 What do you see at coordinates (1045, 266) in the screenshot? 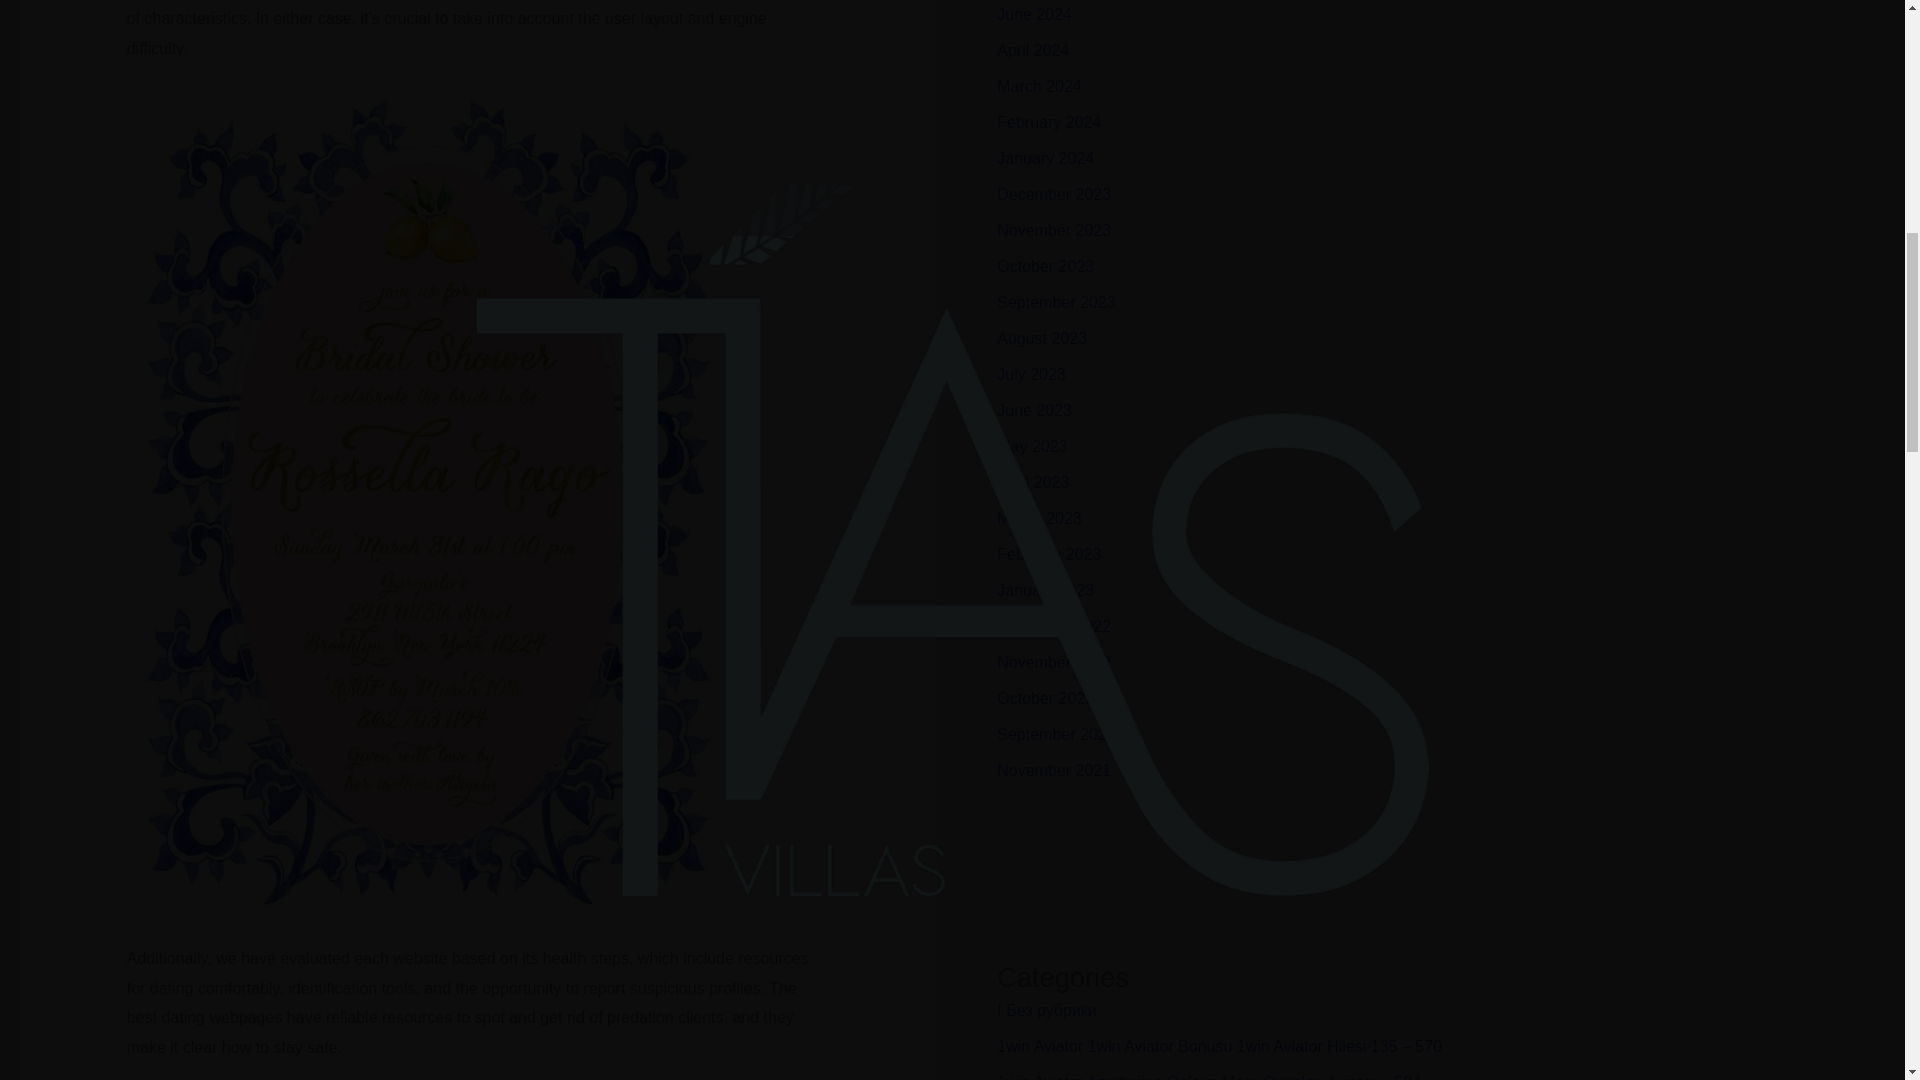
I see `October 2023` at bounding box center [1045, 266].